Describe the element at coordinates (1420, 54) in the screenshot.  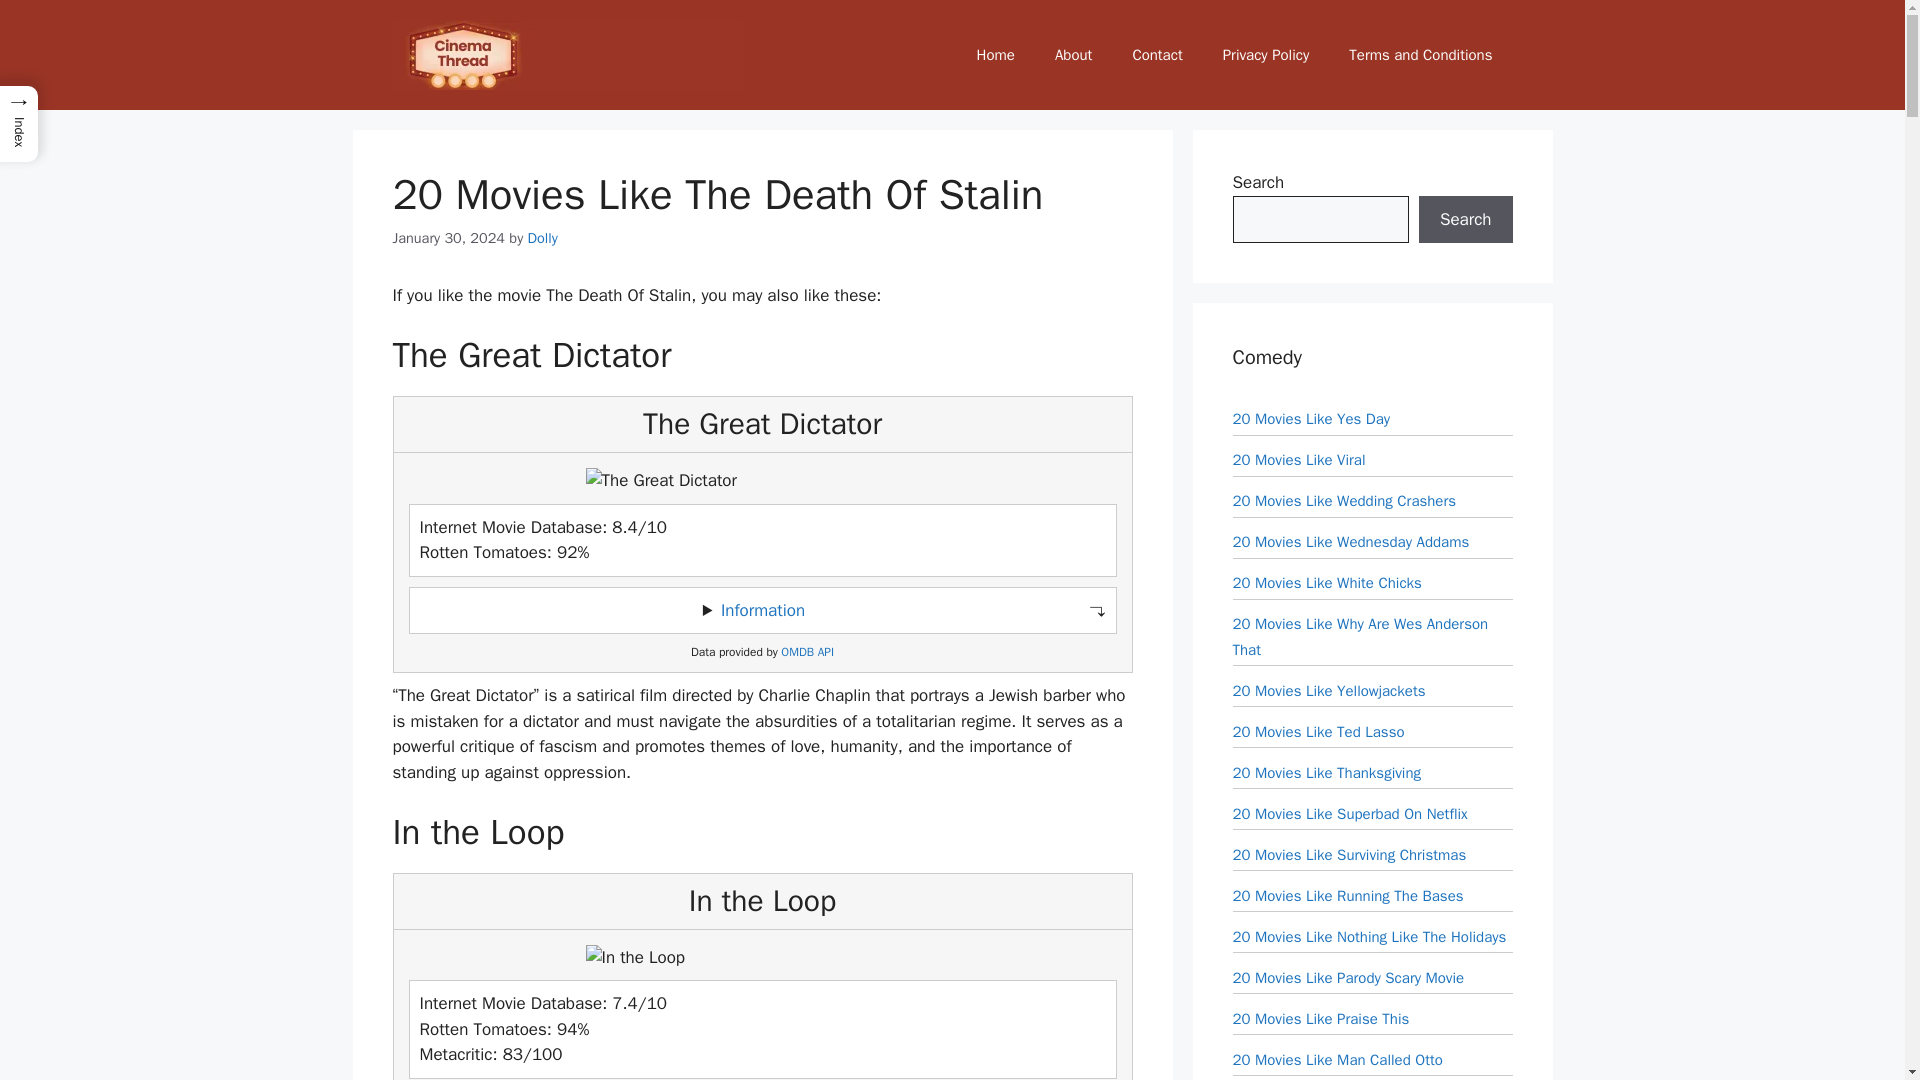
I see `Terms and Conditions` at that location.